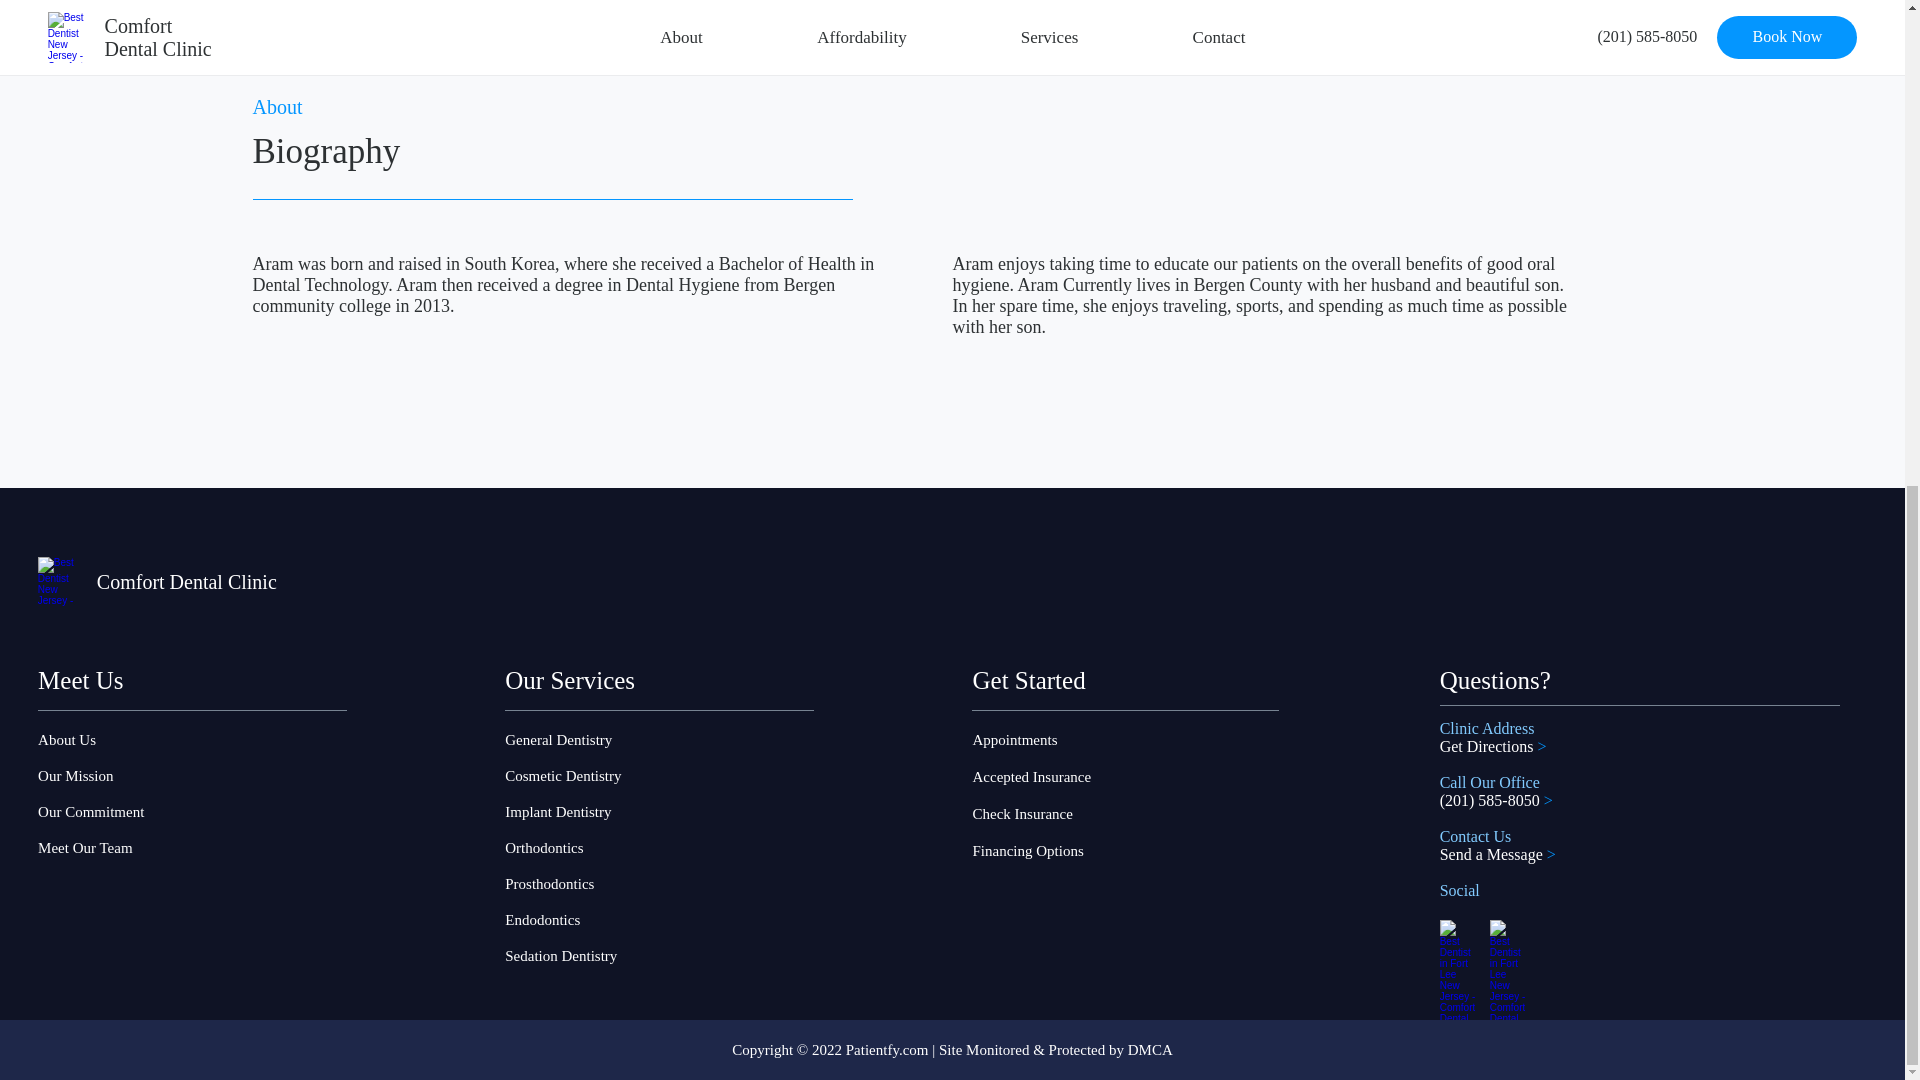  I want to click on About Us, so click(138, 740).